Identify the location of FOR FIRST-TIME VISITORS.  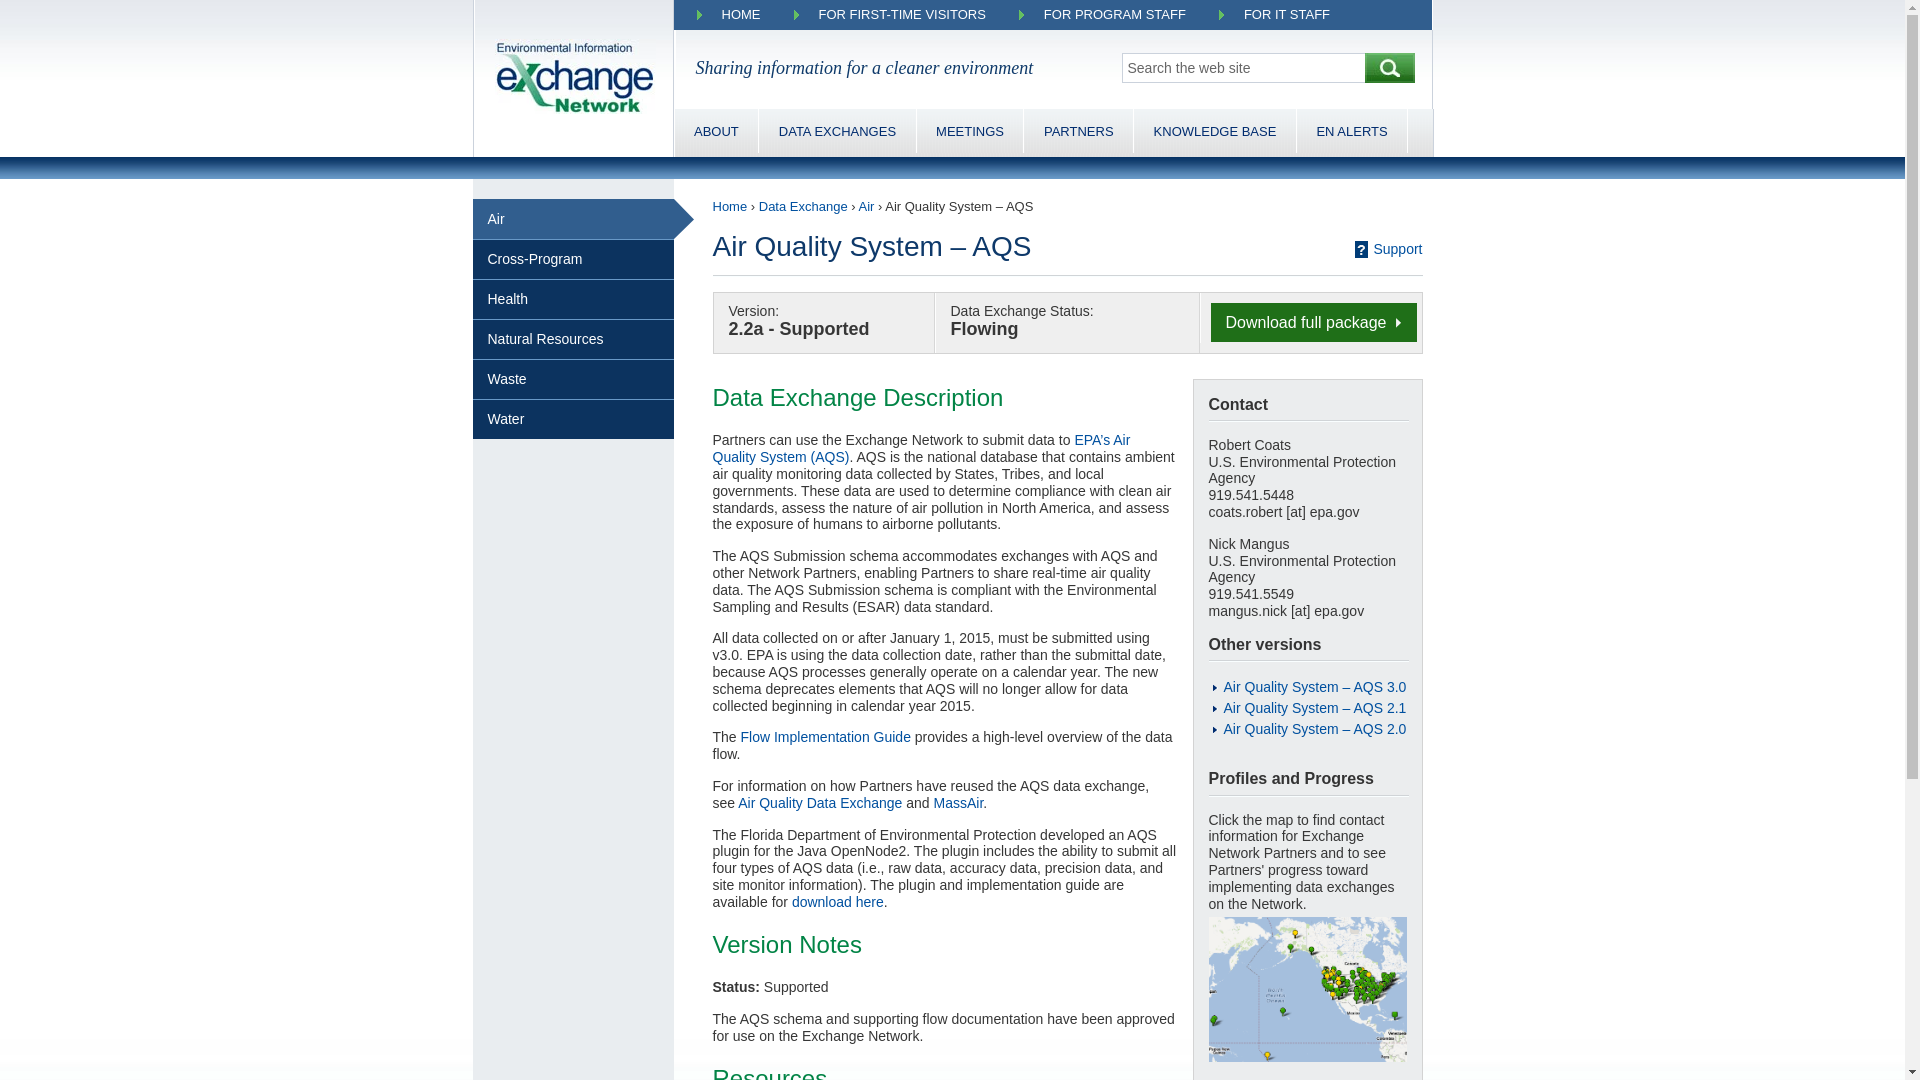
(901, 15).